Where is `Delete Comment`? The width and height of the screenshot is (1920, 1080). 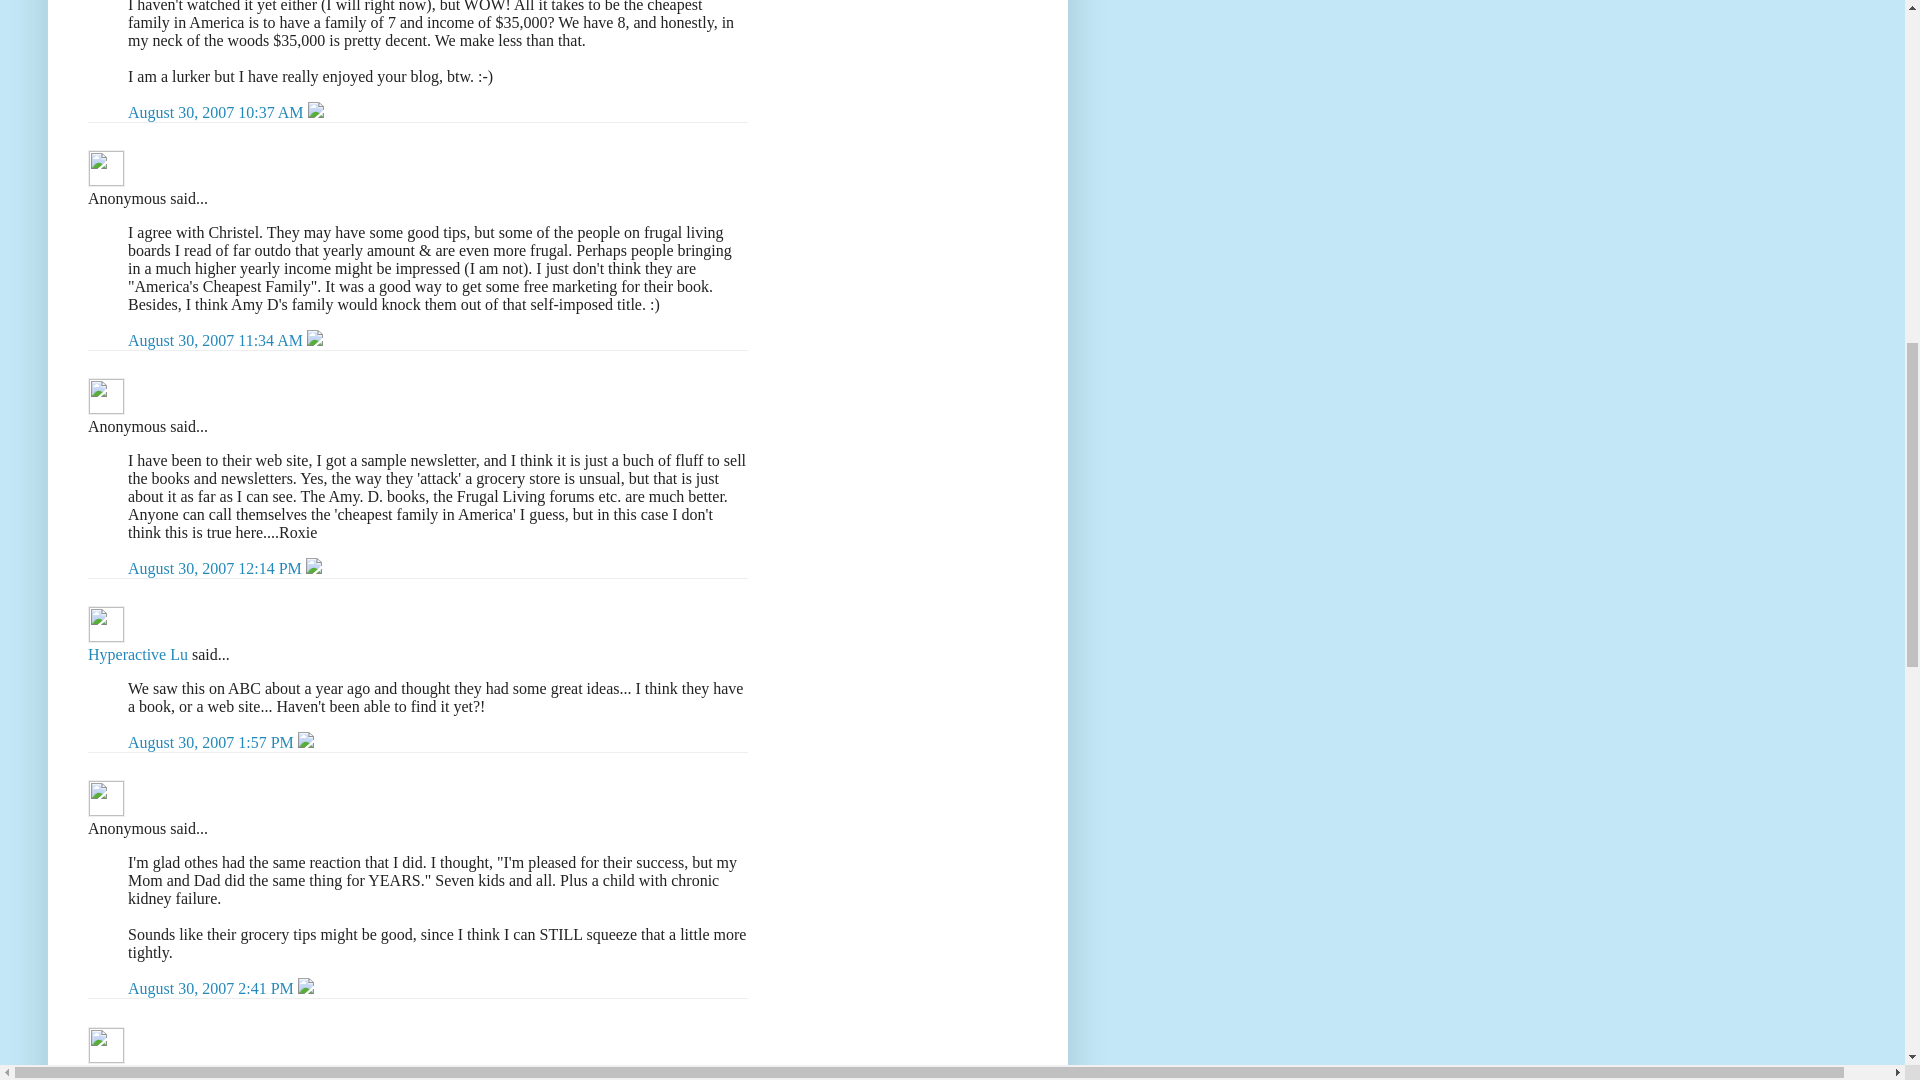
Delete Comment is located at coordinates (314, 568).